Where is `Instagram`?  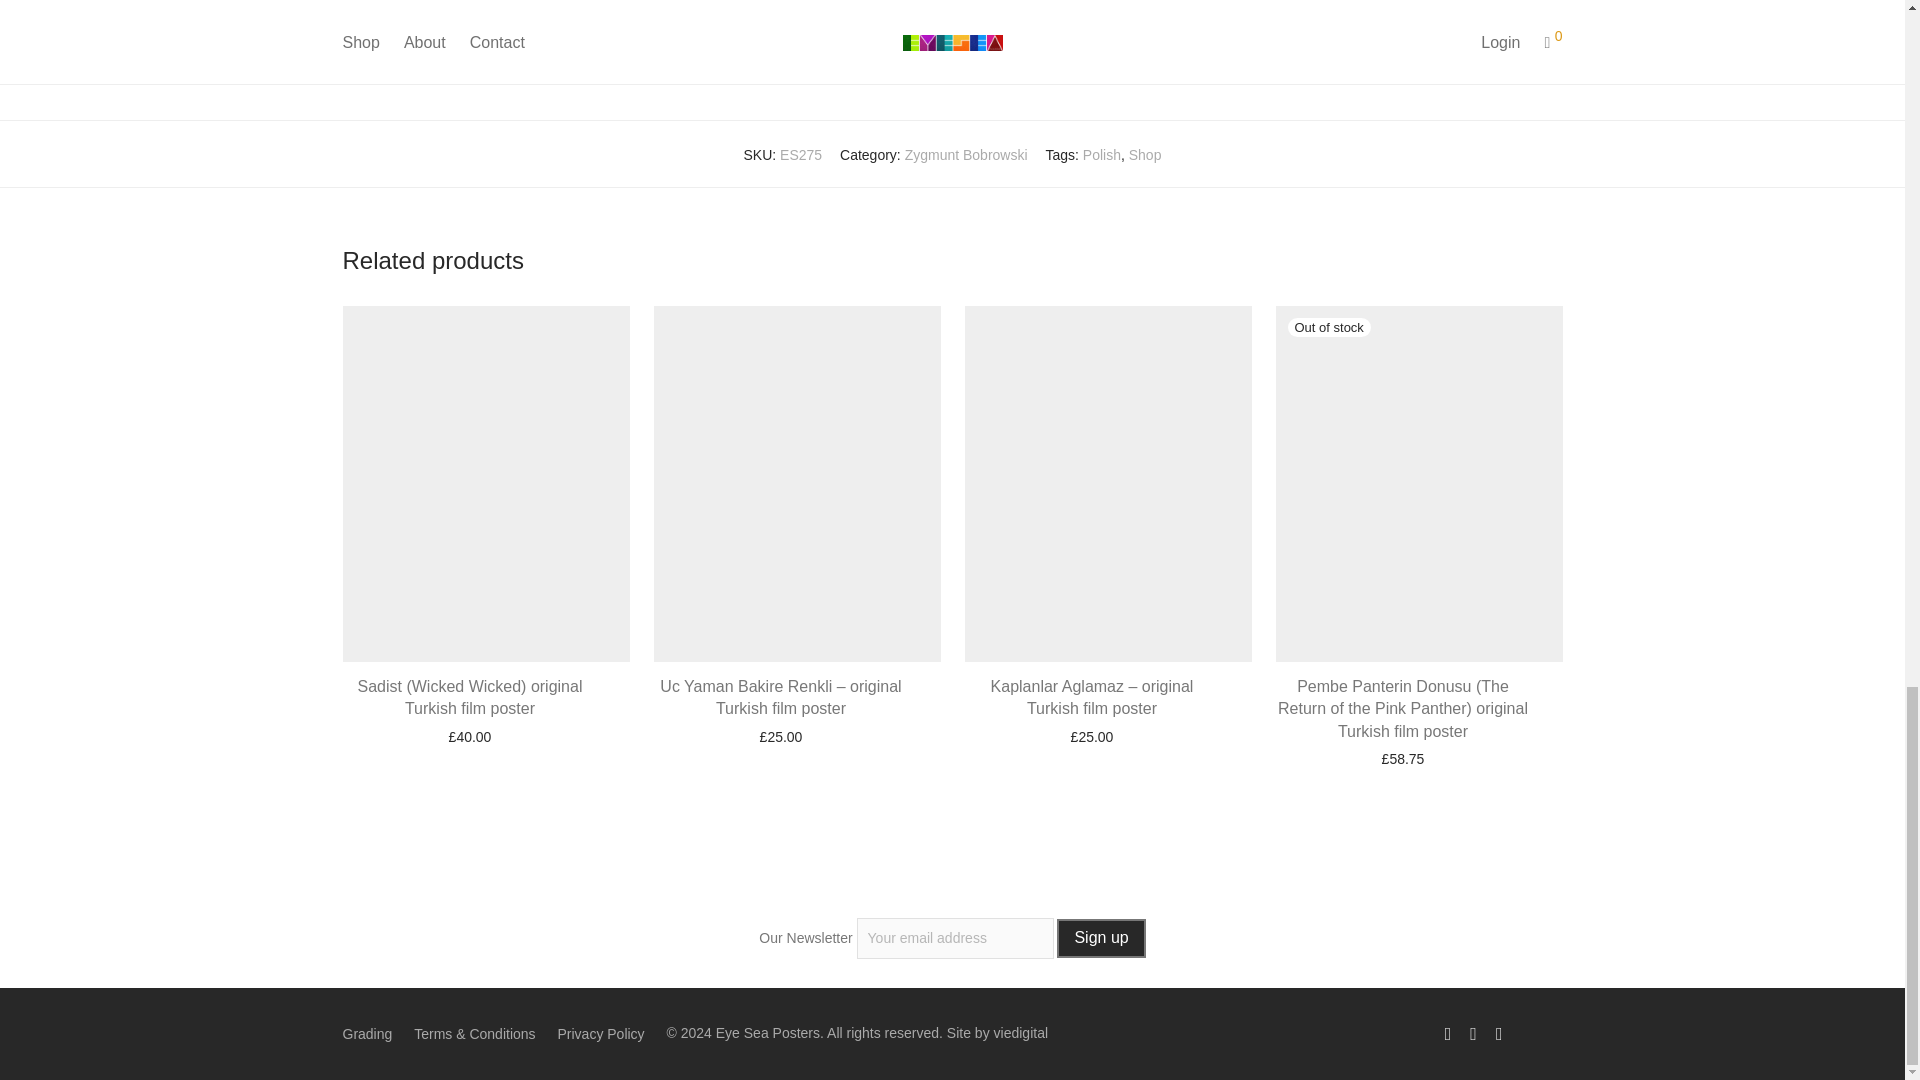 Instagram is located at coordinates (1473, 1032).